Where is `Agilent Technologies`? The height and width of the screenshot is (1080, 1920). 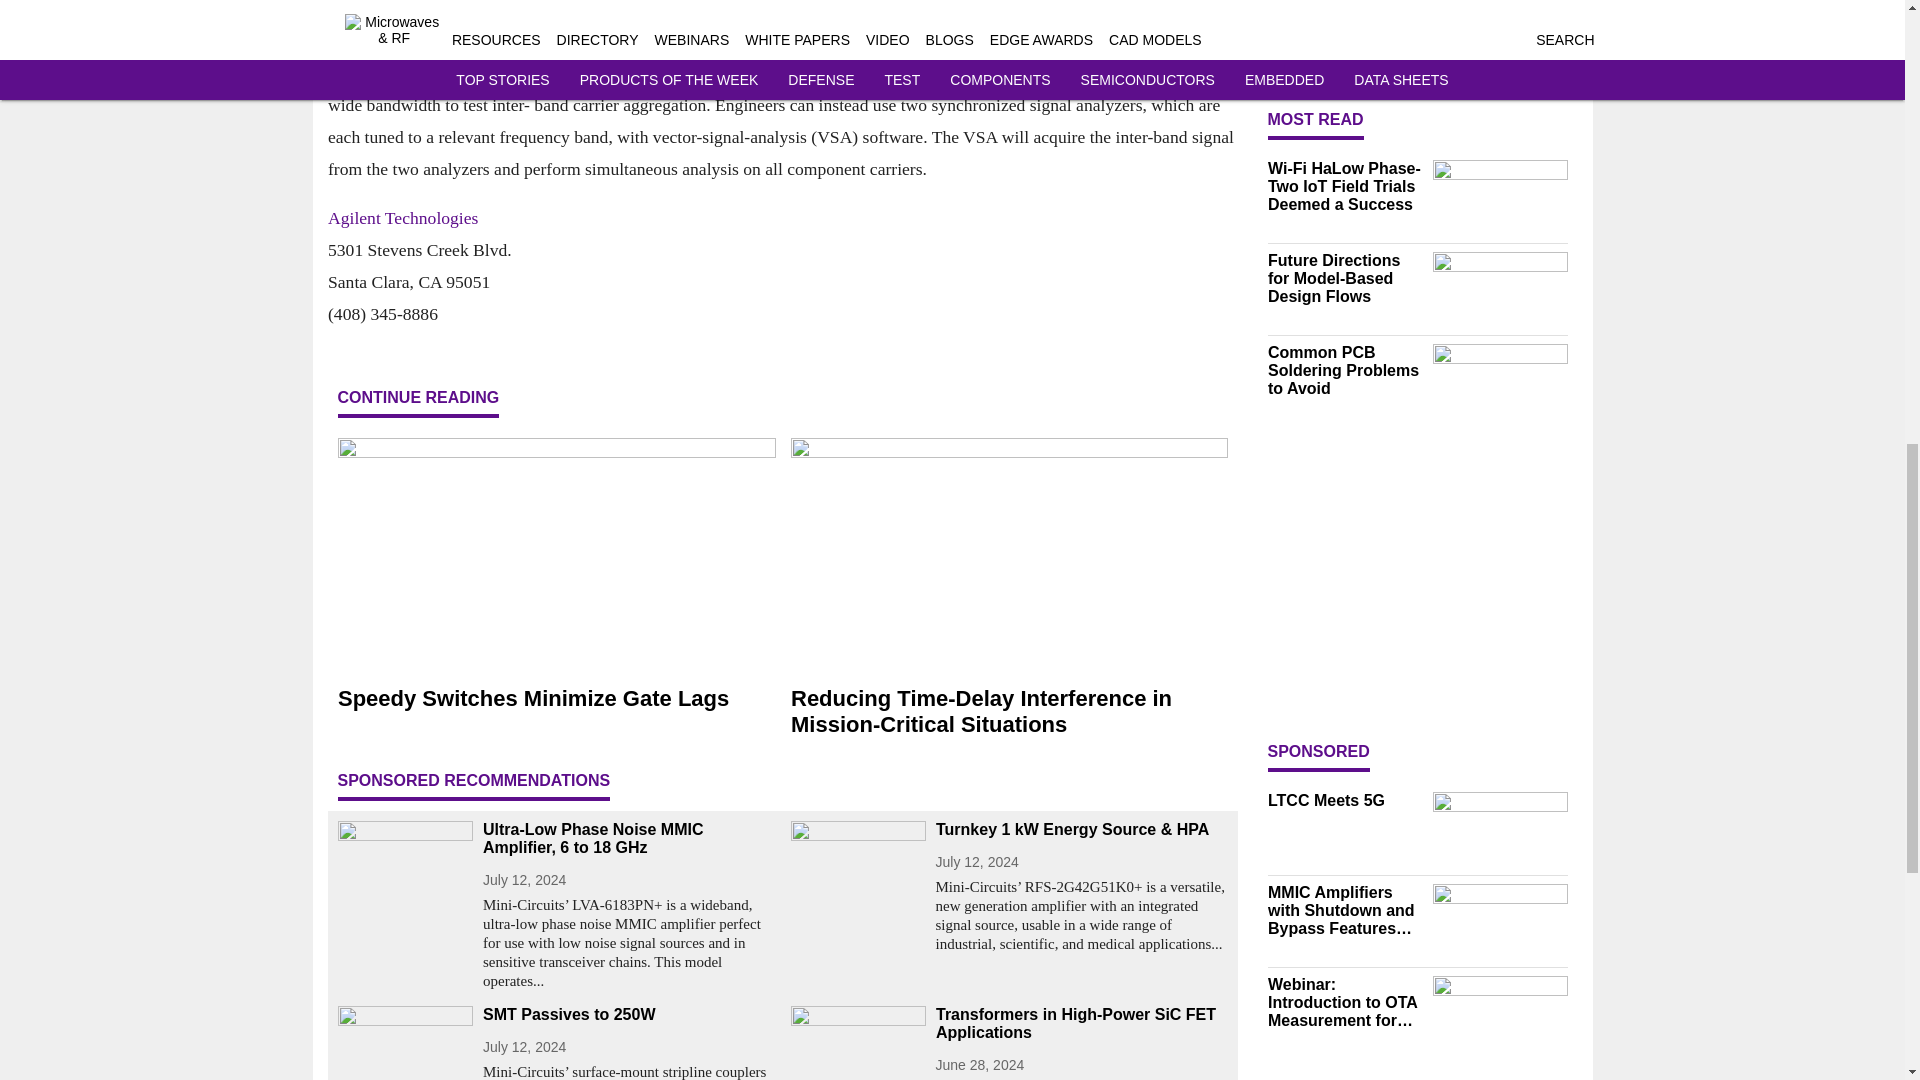
Agilent Technologies is located at coordinates (403, 218).